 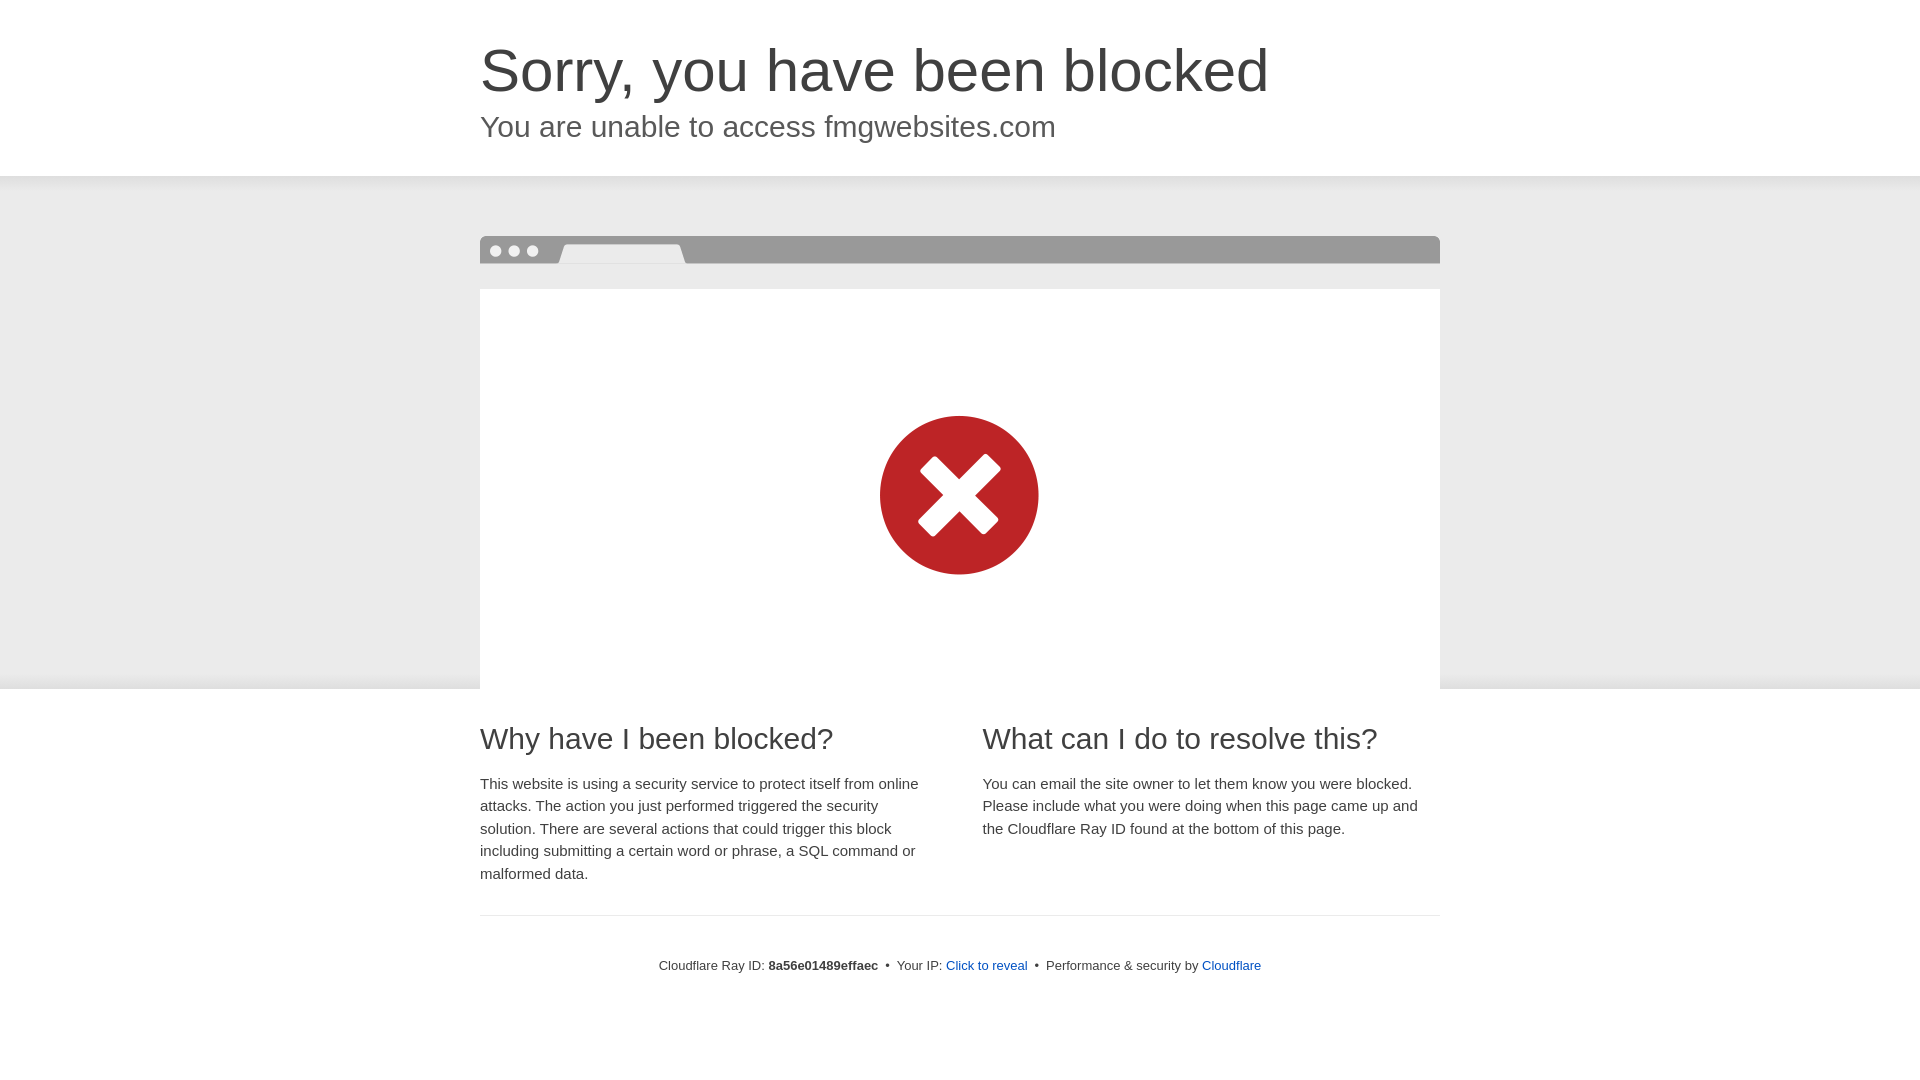 I want to click on Click to reveal, so click(x=986, y=966).